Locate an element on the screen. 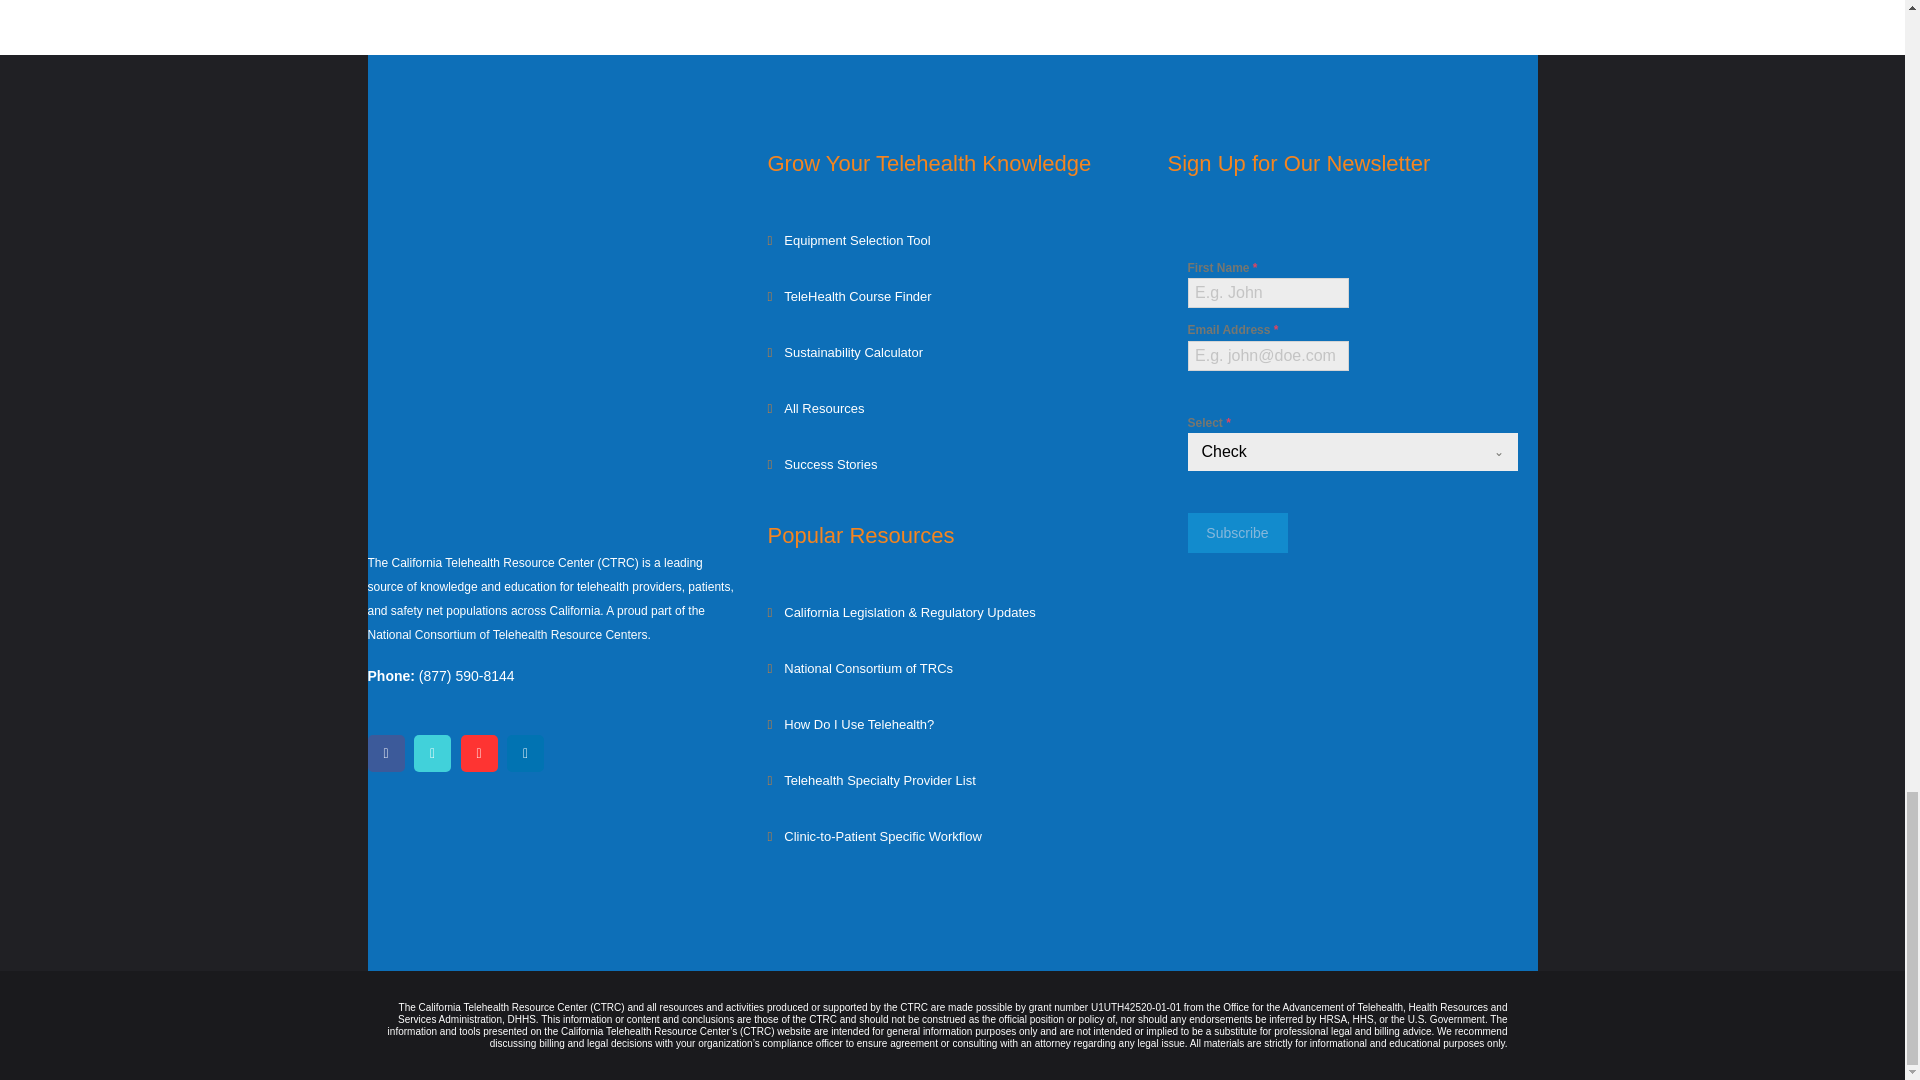 The image size is (1920, 1080). Check is located at coordinates (1334, 452).